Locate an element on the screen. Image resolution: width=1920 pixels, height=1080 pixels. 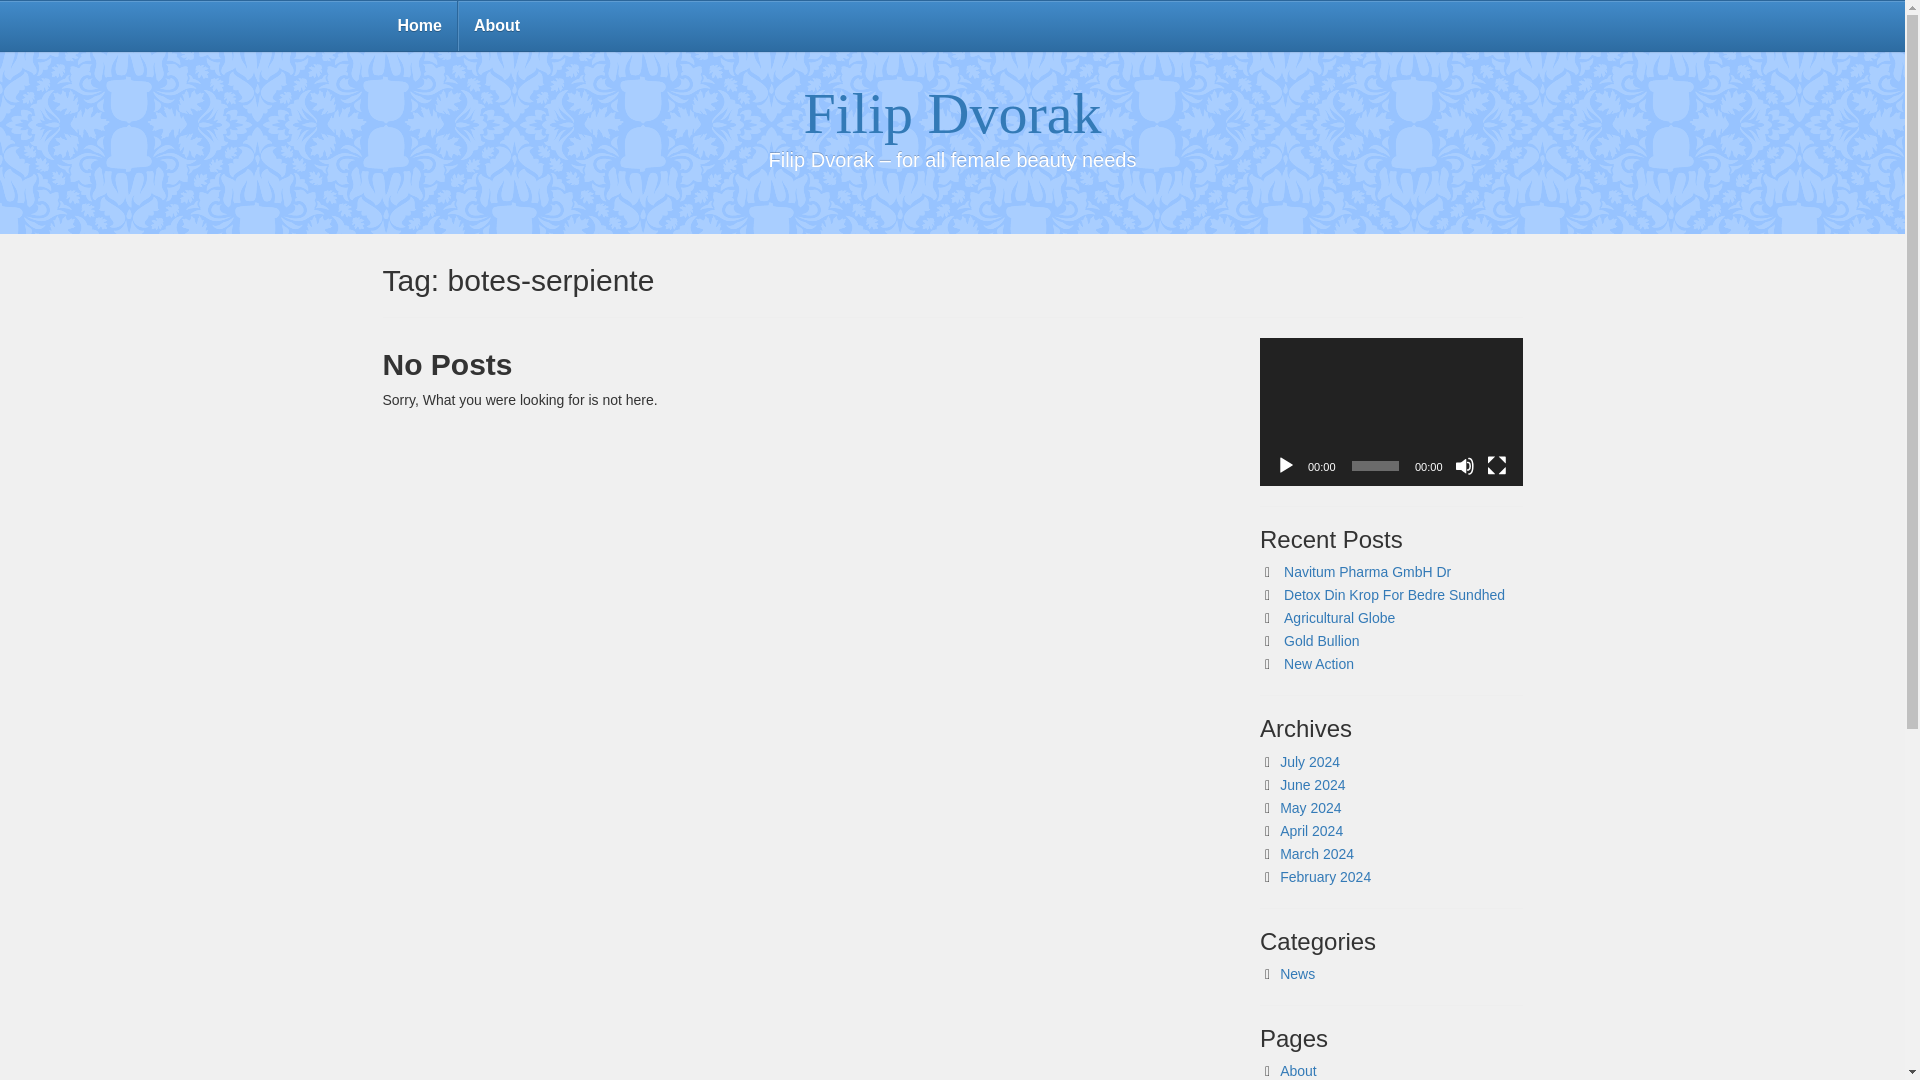
About is located at coordinates (496, 26).